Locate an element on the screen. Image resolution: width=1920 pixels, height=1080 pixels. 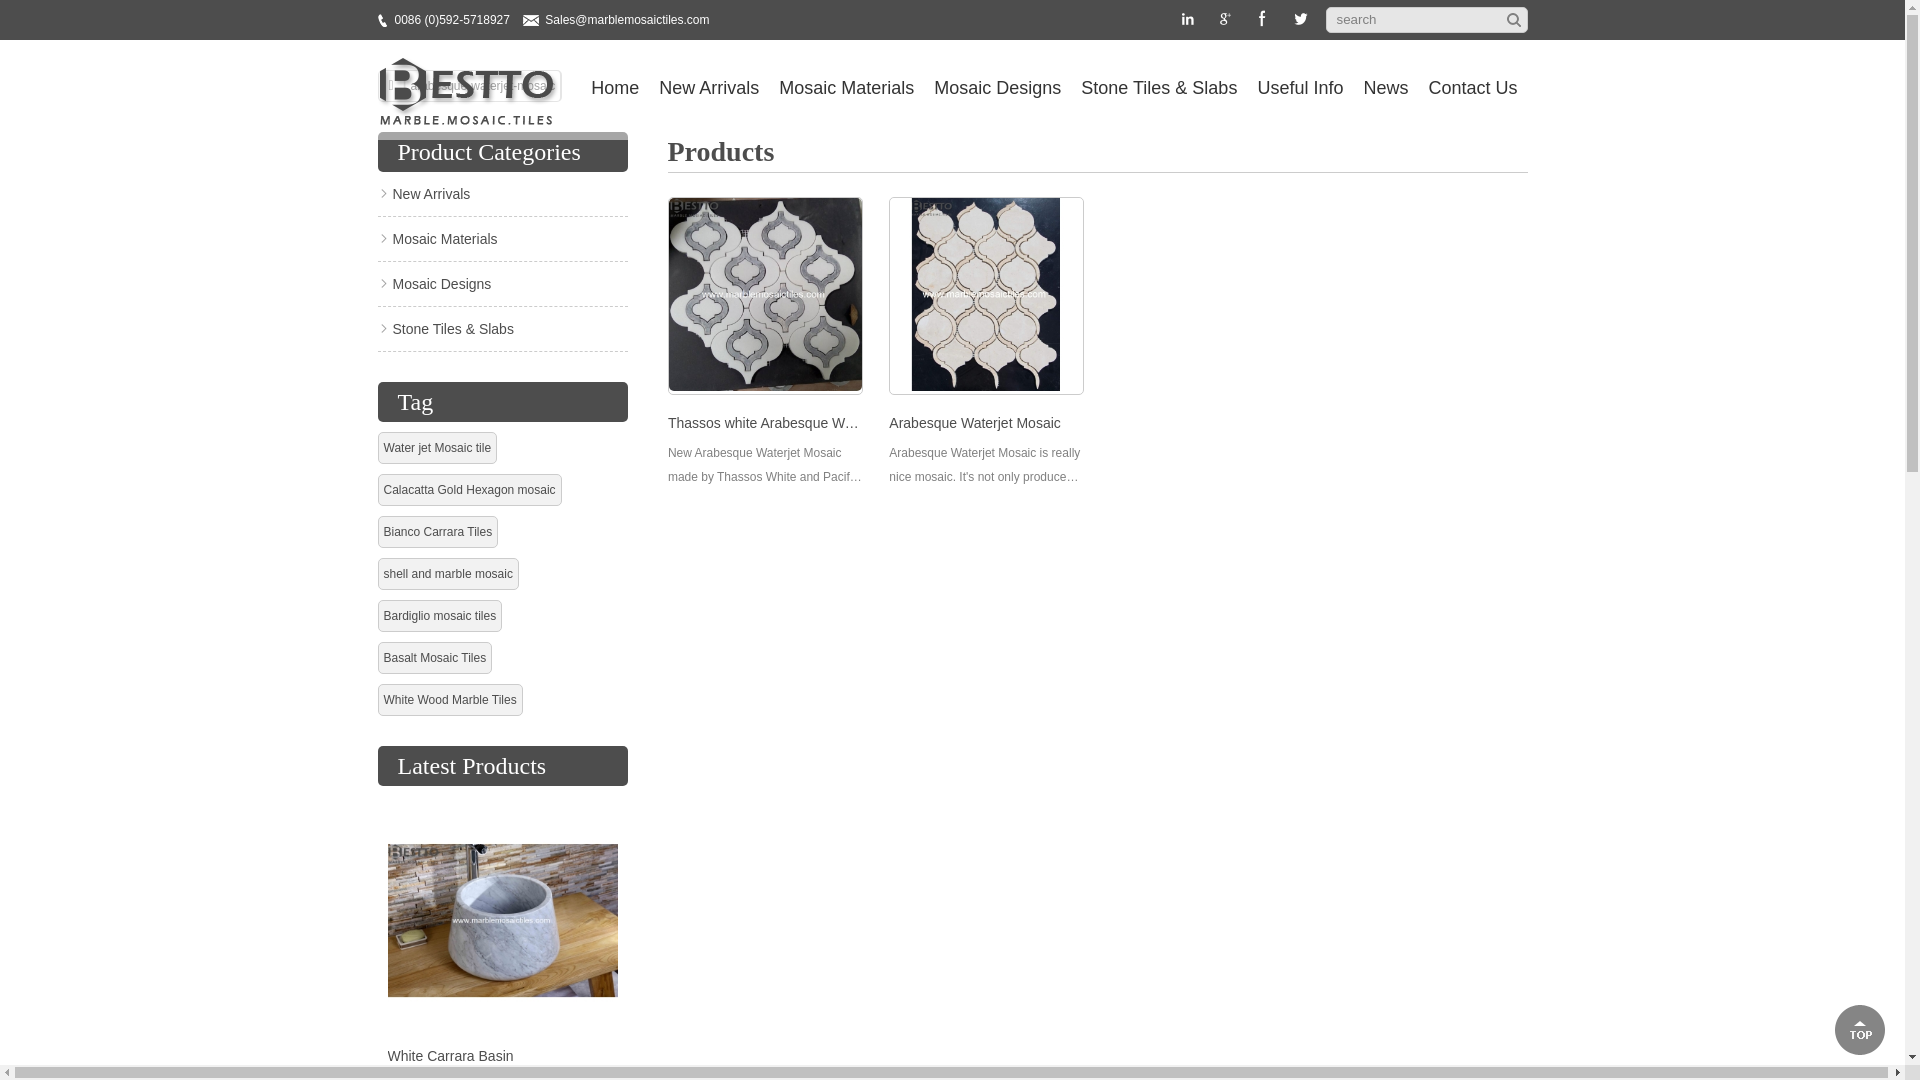
Home is located at coordinates (614, 88).